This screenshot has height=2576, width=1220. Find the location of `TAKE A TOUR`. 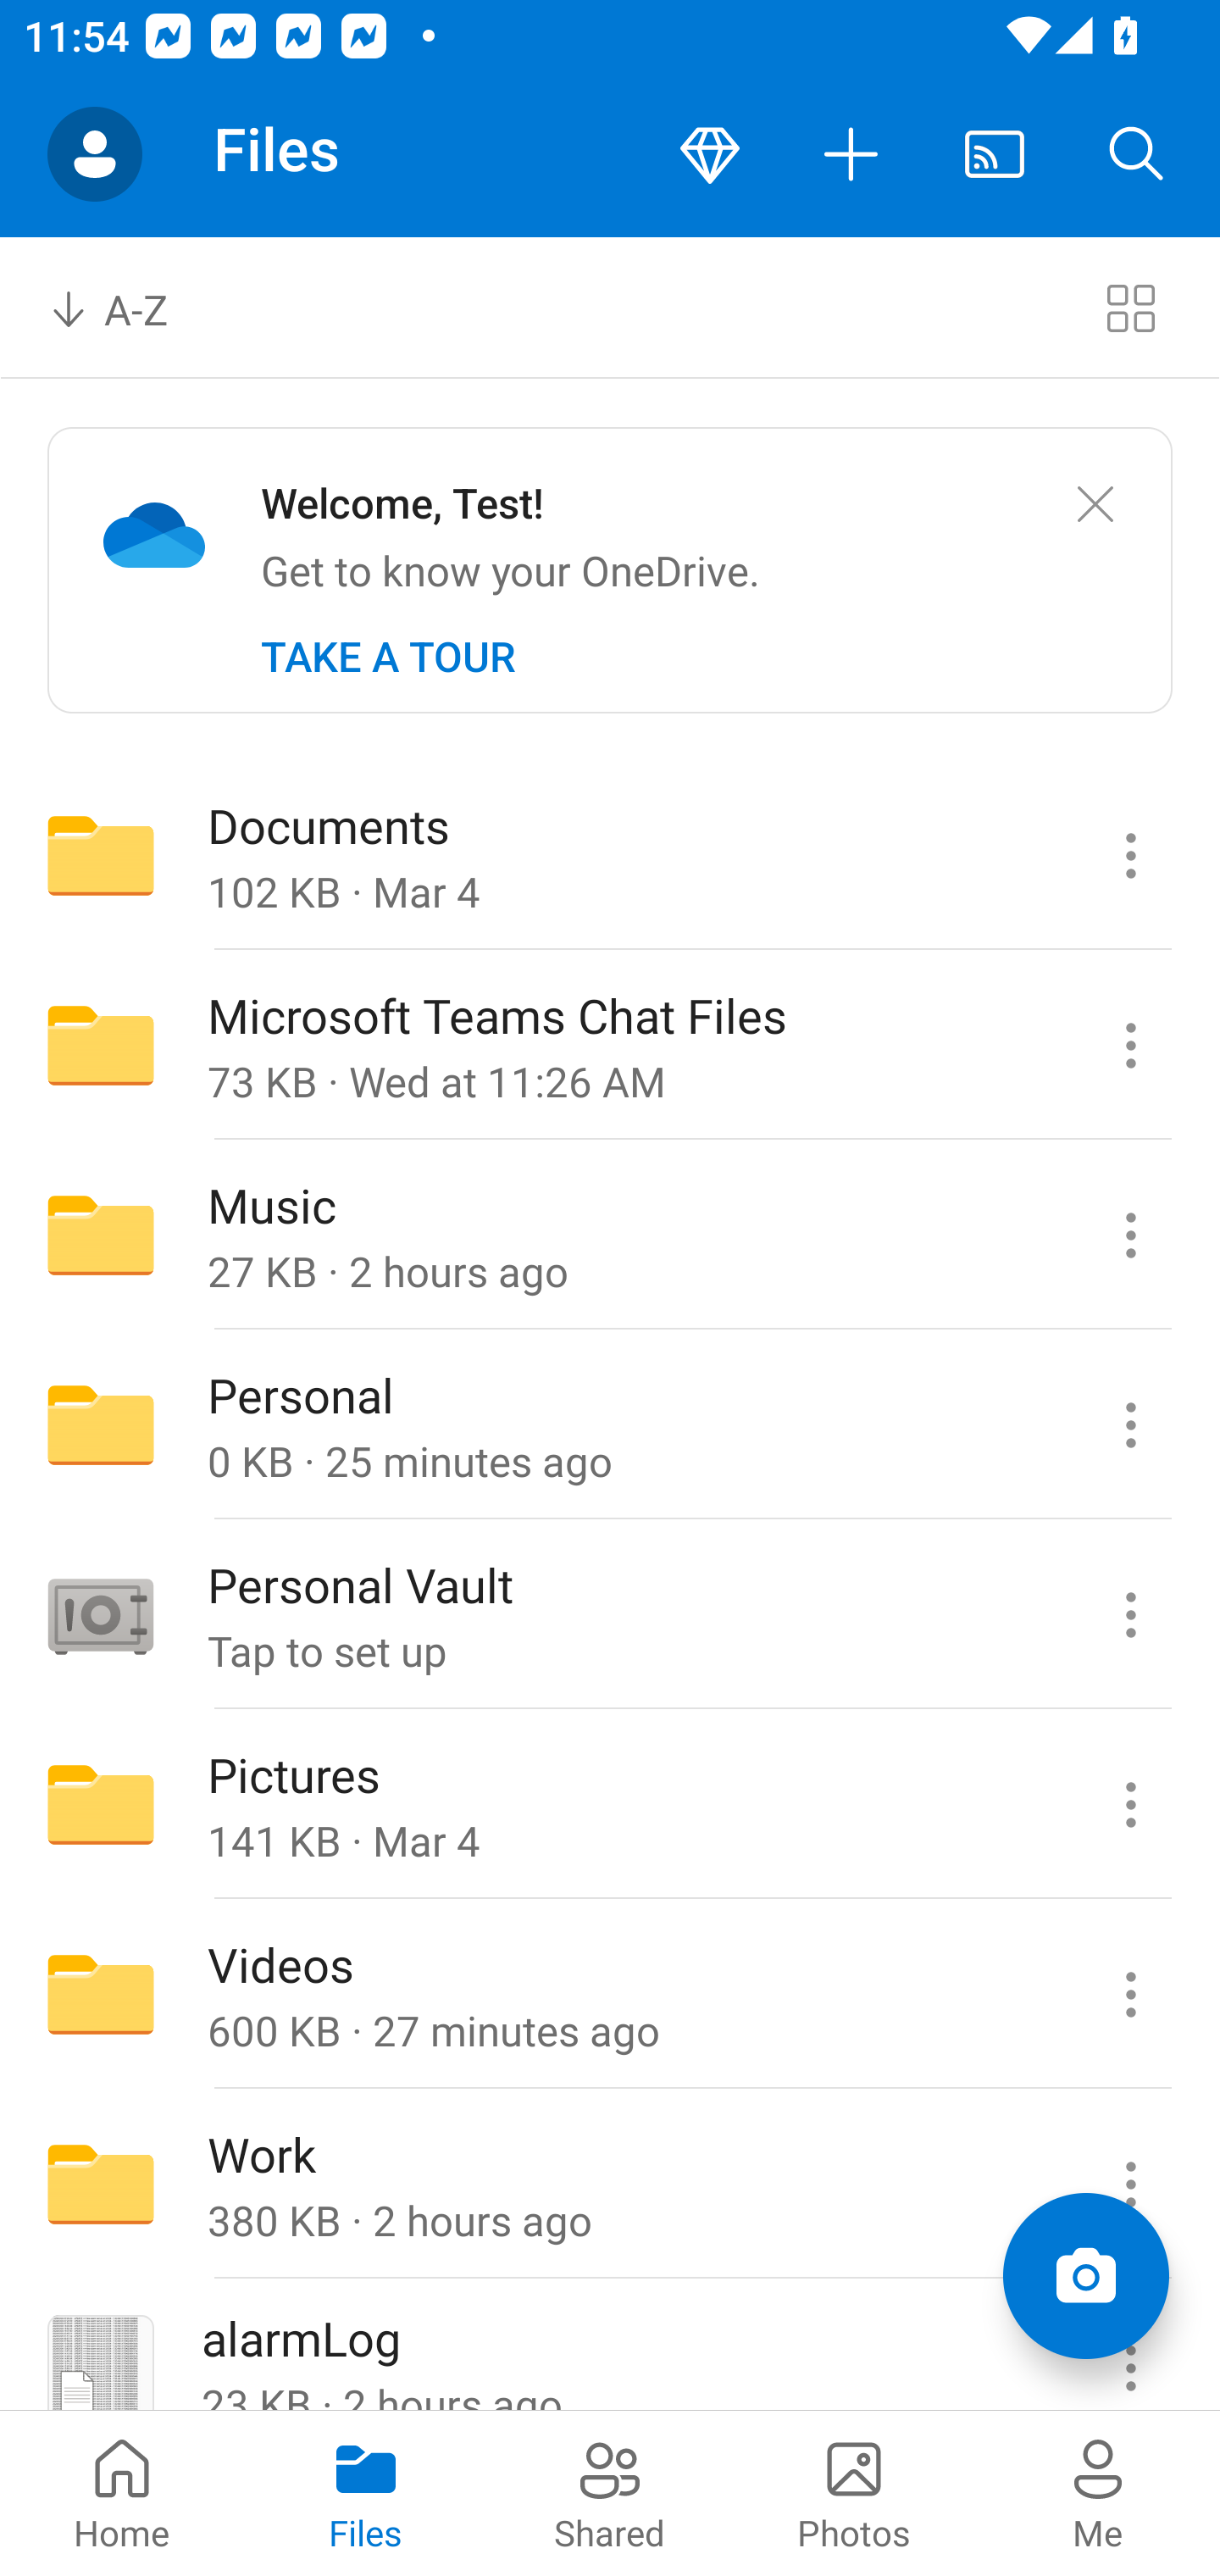

TAKE A TOUR is located at coordinates (388, 657).